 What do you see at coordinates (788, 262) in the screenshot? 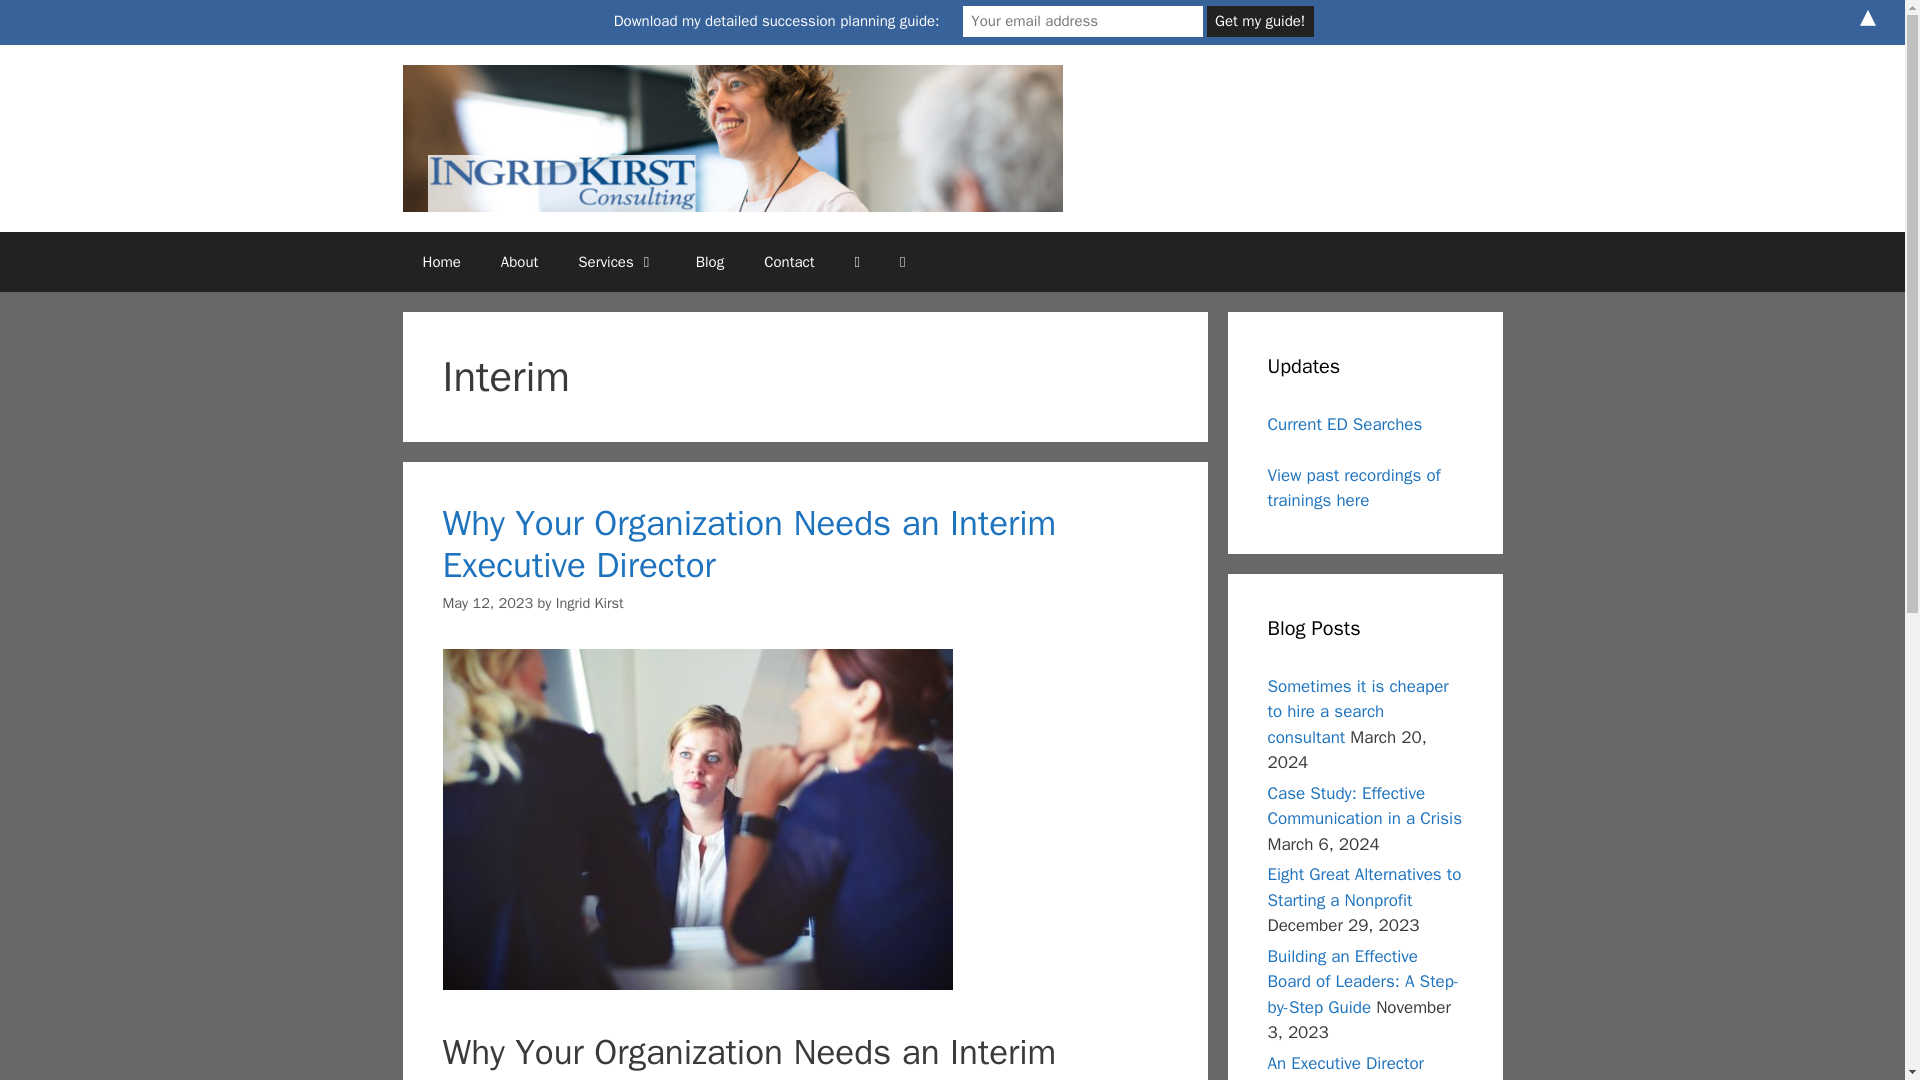
I see `Contact` at bounding box center [788, 262].